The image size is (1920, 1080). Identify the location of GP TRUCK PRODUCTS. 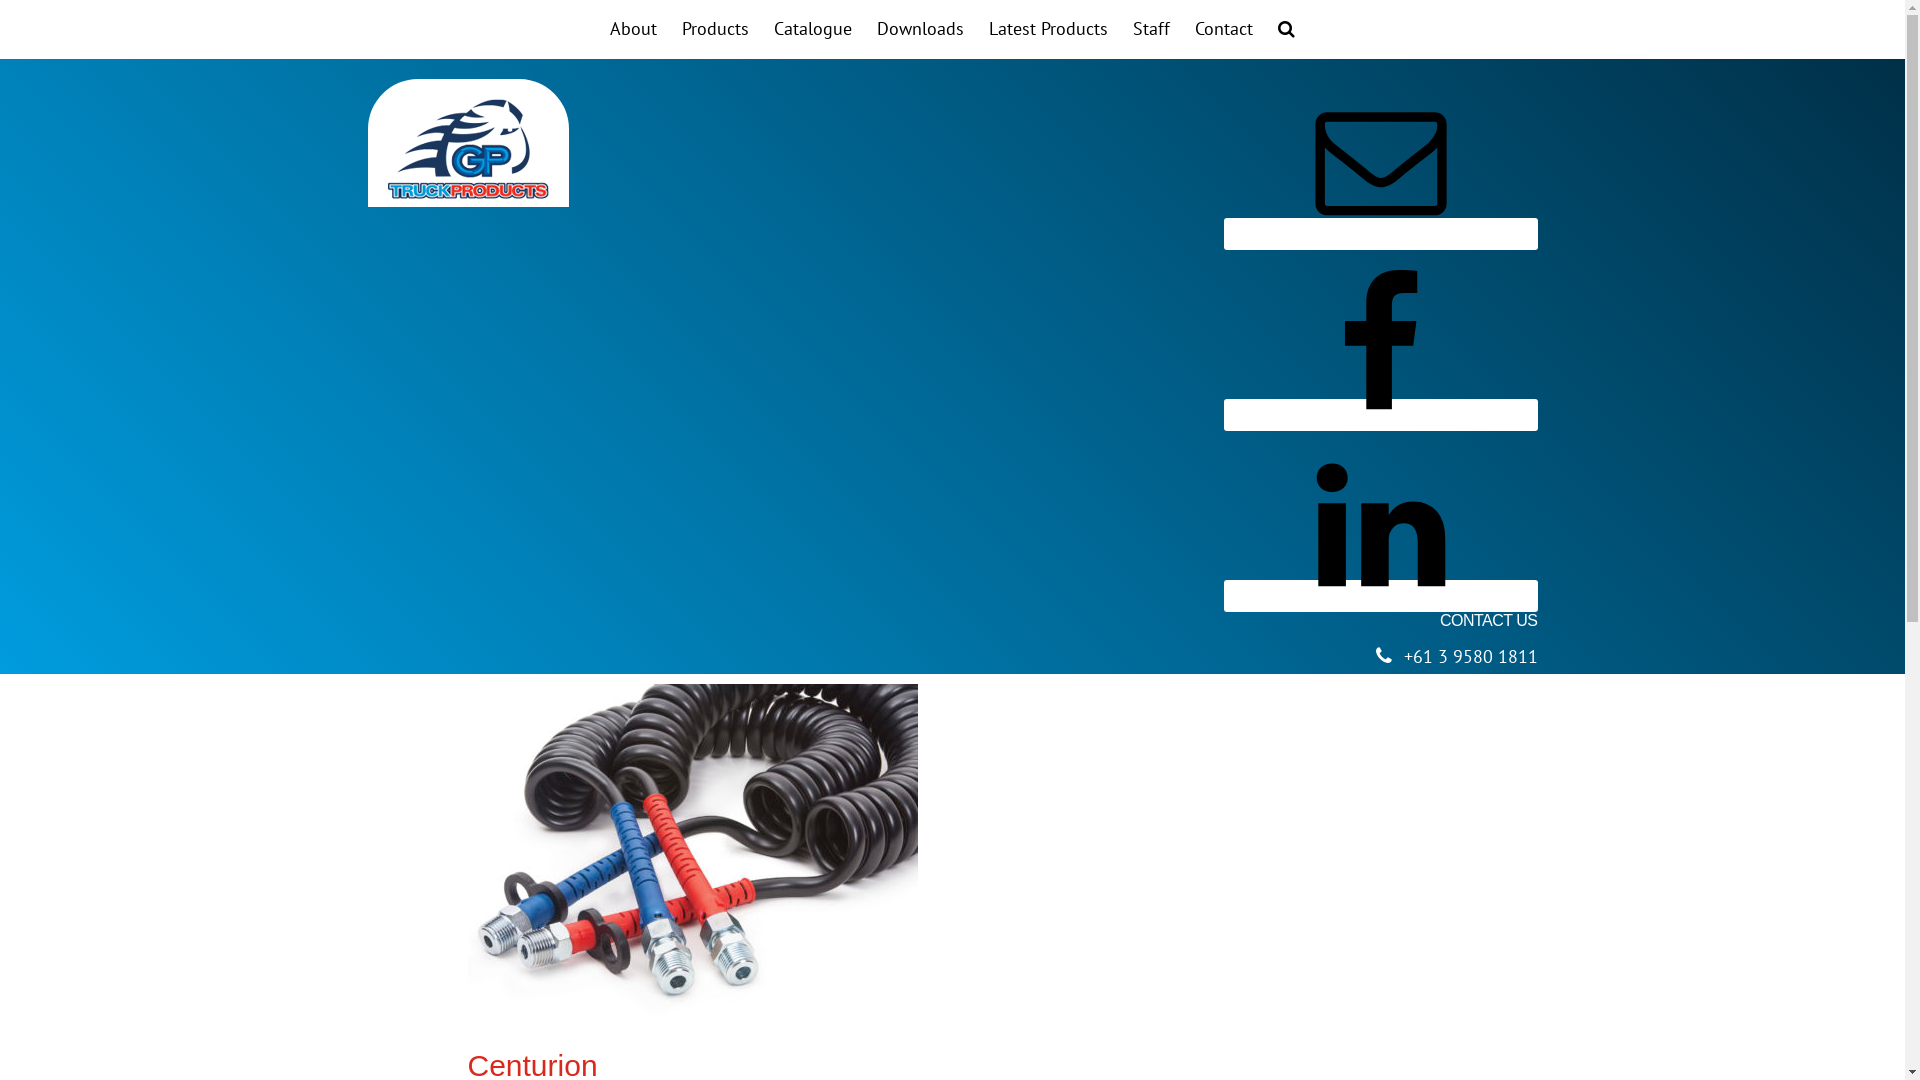
(468, 149).